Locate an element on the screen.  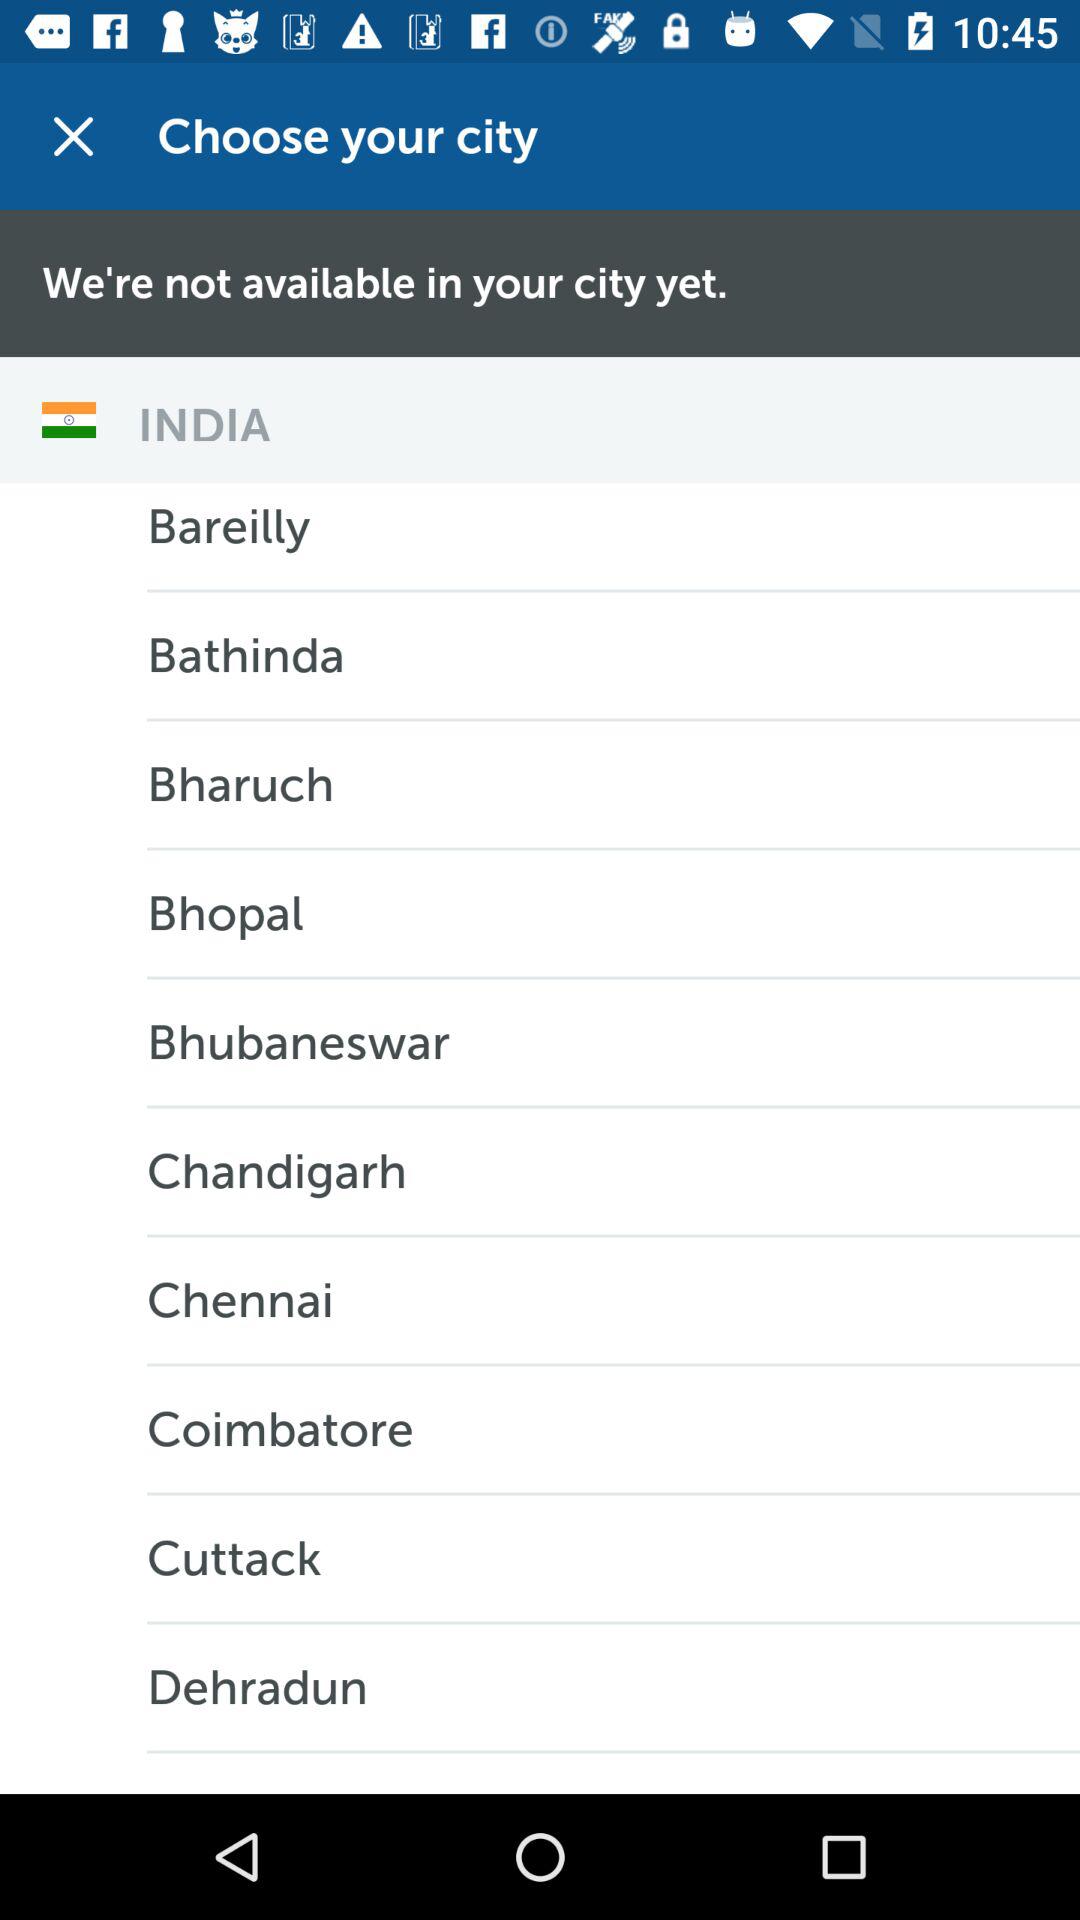
choose item next to choose your city app is located at coordinates (73, 136).